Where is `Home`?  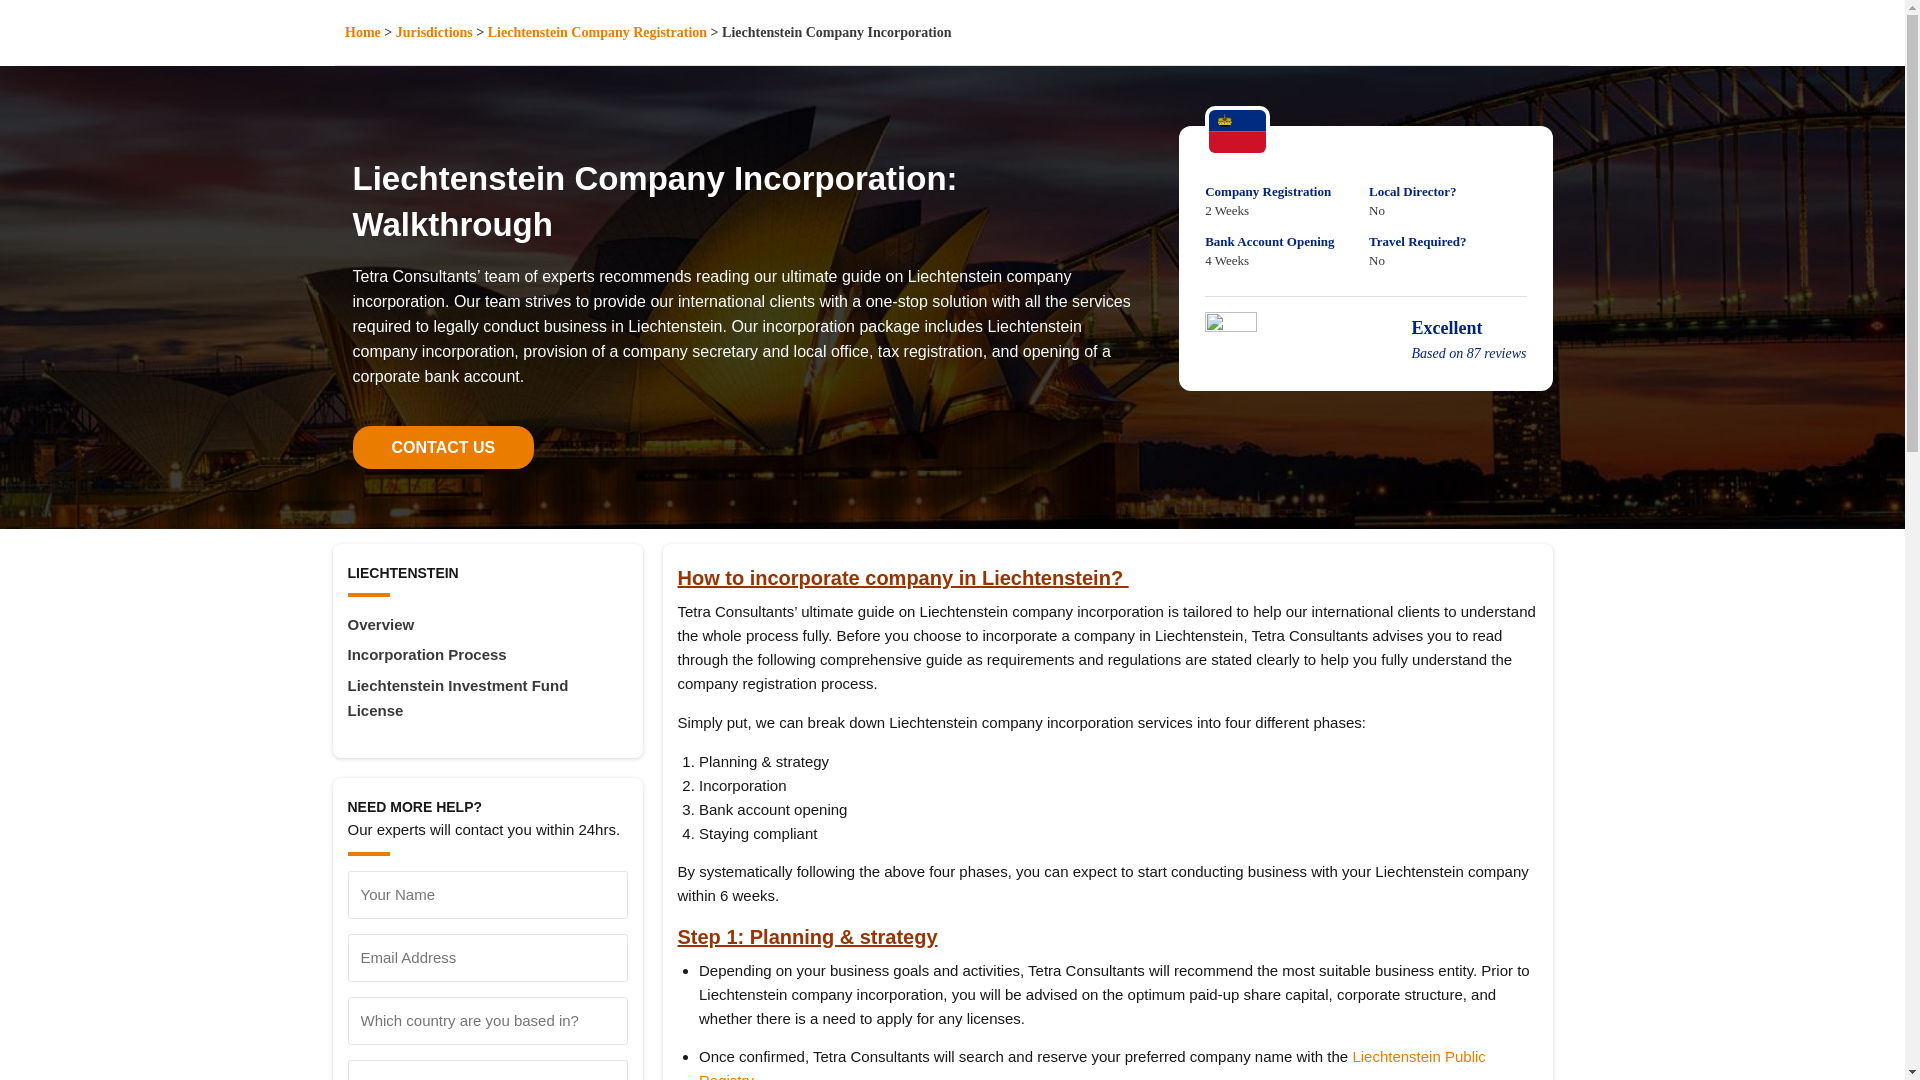 Home is located at coordinates (362, 32).